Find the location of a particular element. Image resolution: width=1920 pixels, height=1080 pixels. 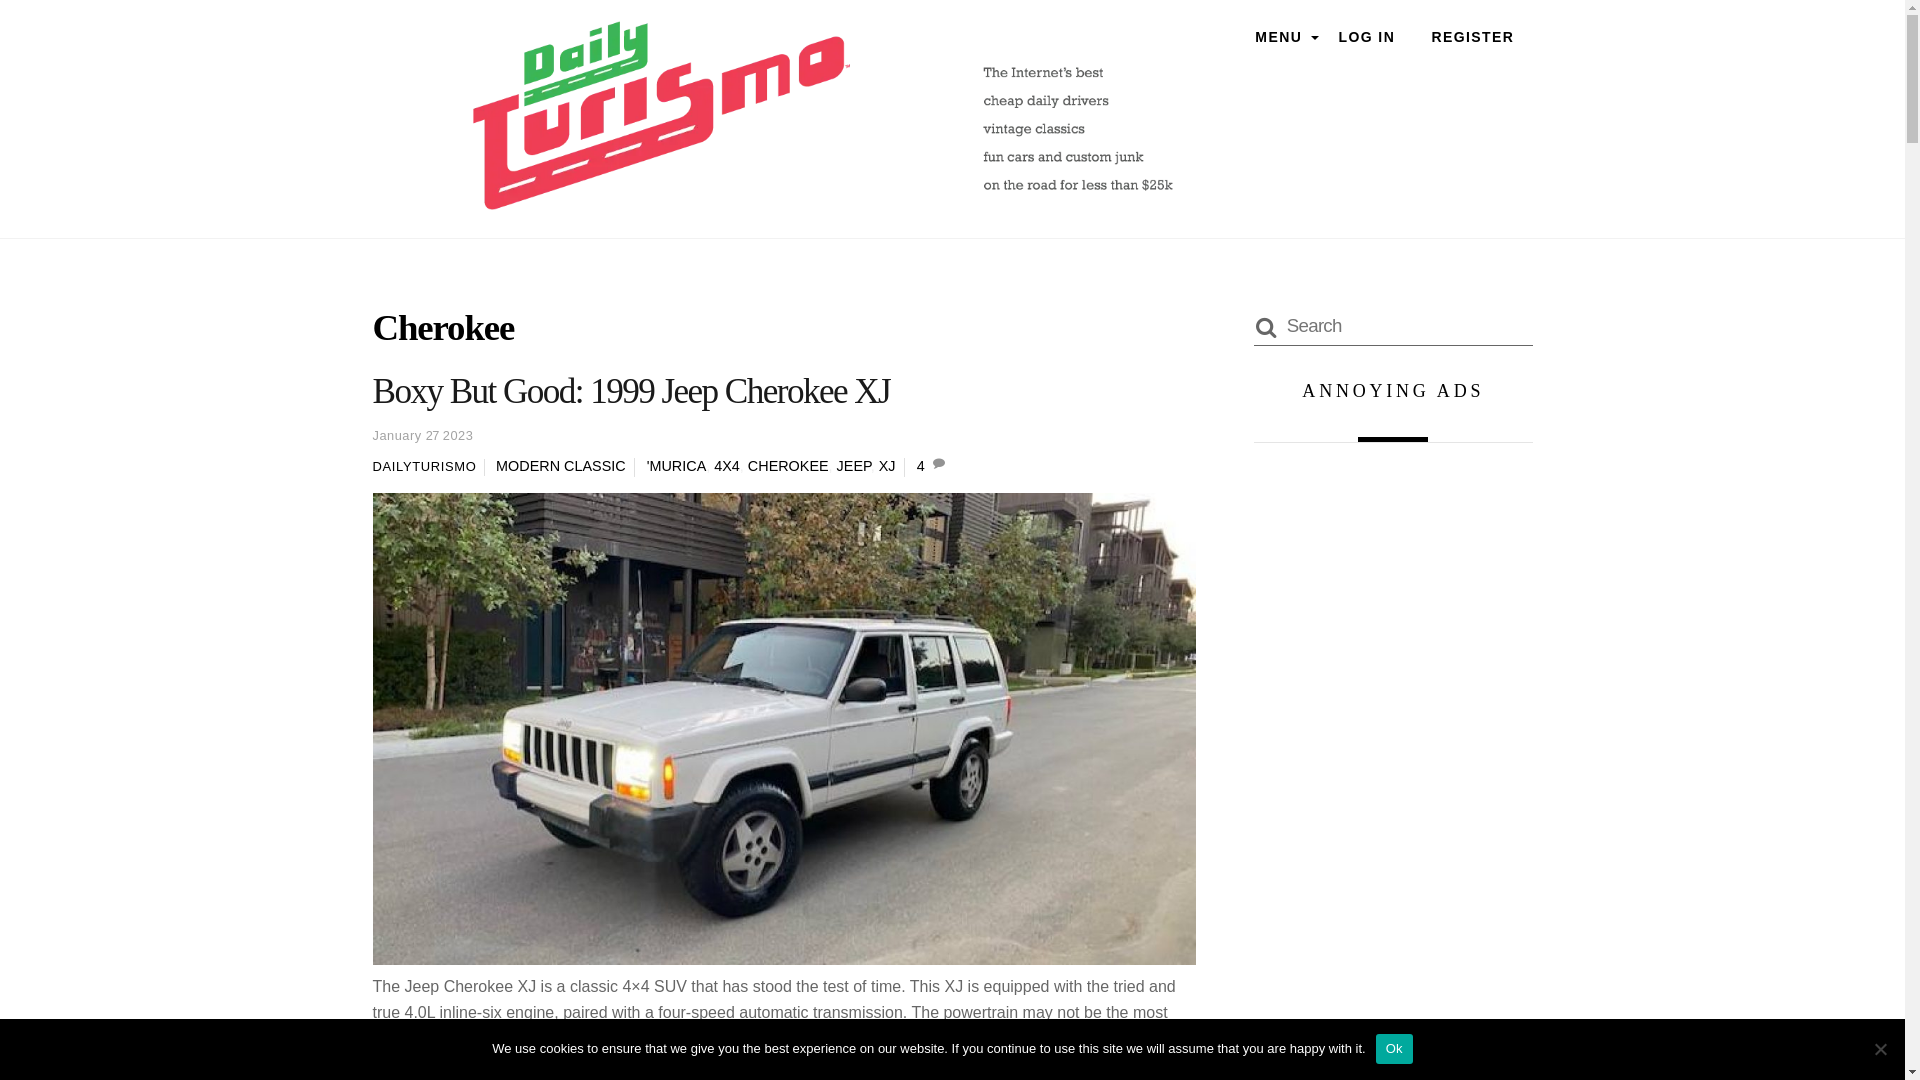

CHEROKEE is located at coordinates (788, 466).